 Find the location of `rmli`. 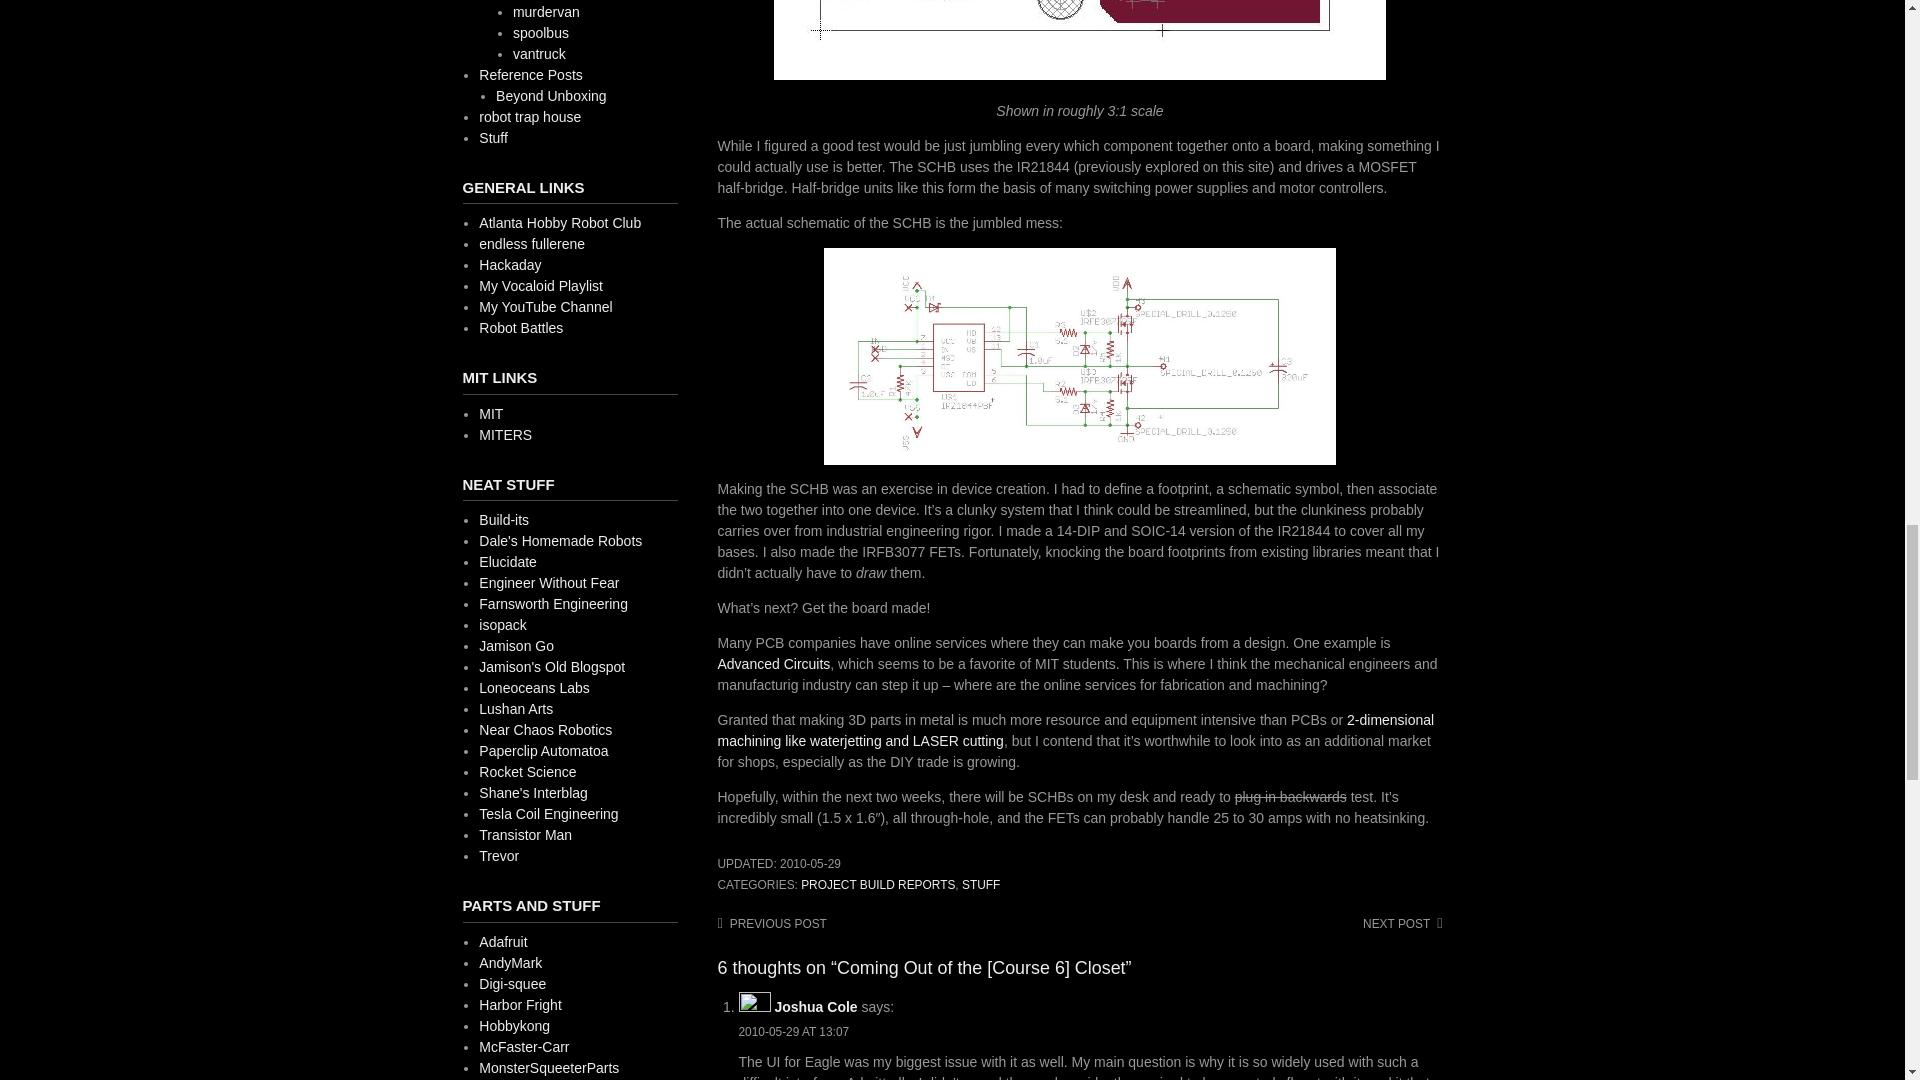

rmli is located at coordinates (508, 562).